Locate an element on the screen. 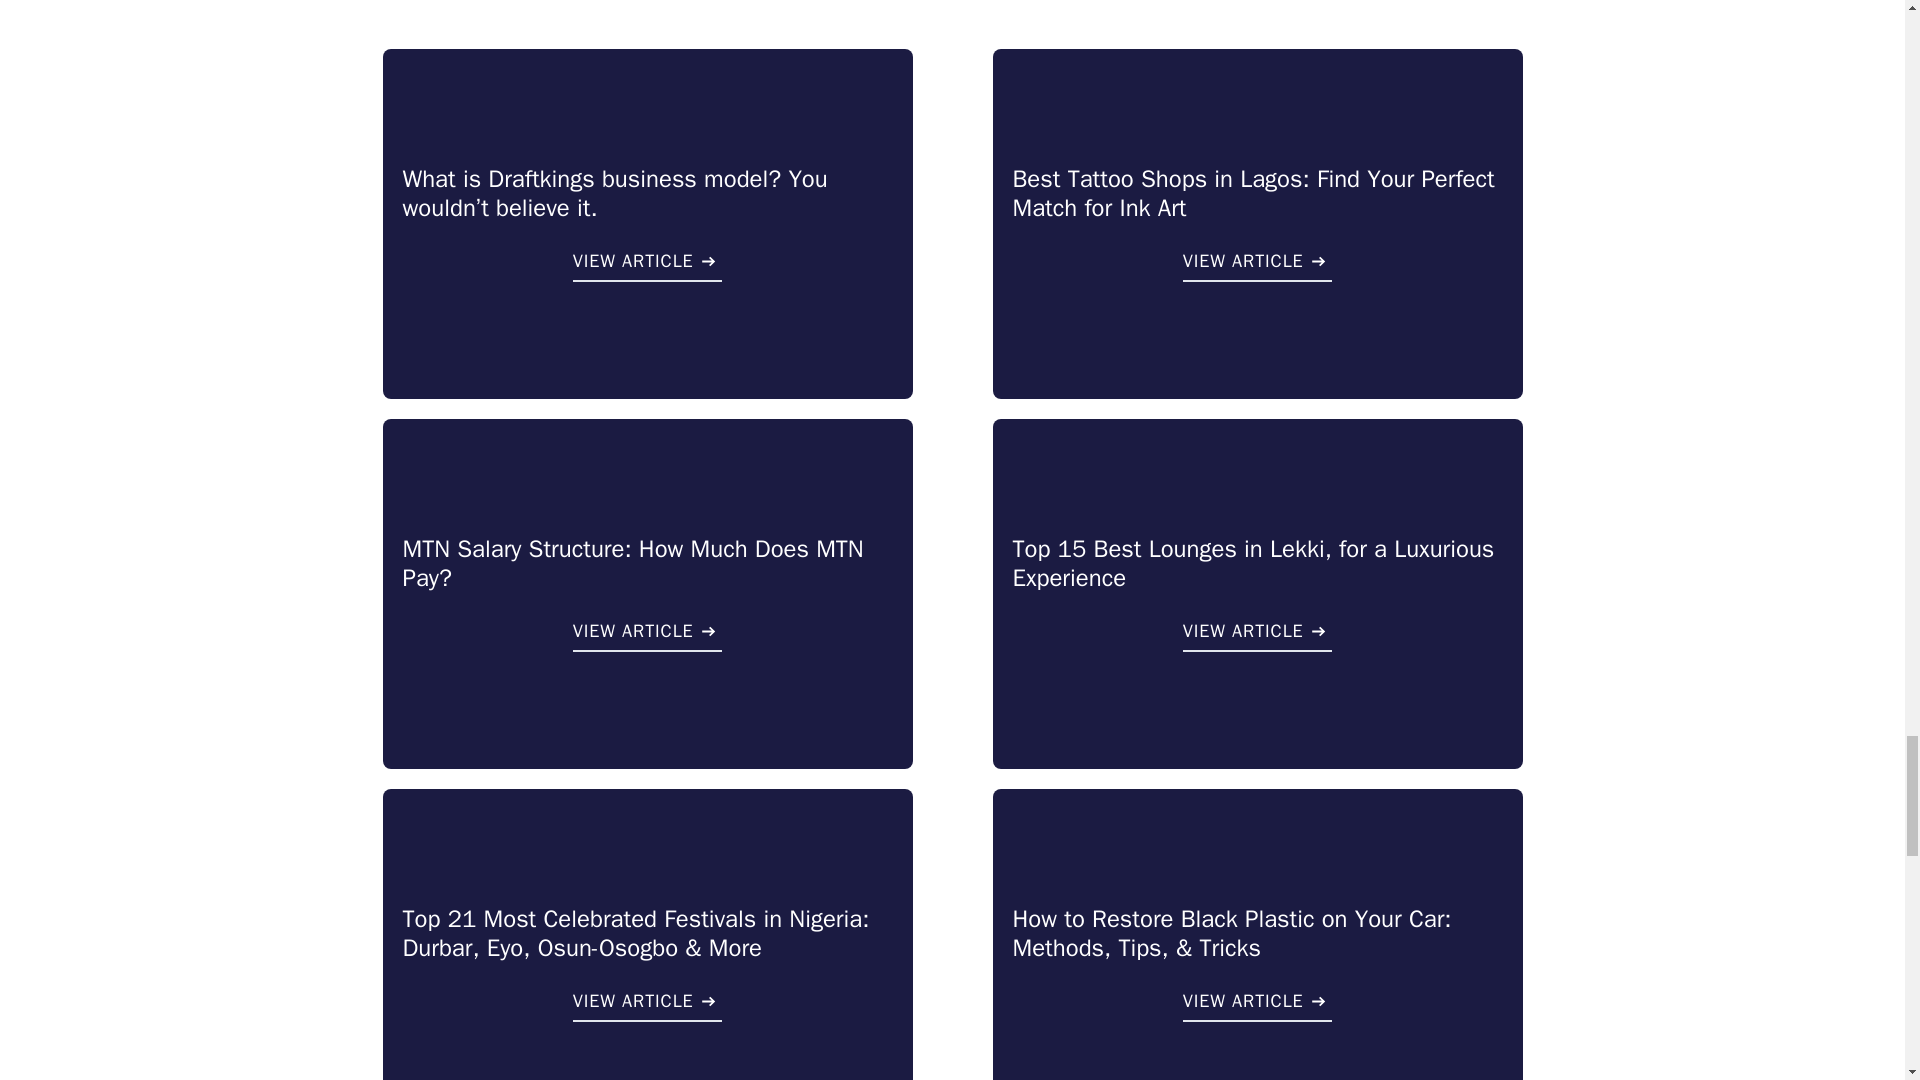  VIEW ARTICLE is located at coordinates (1257, 264).